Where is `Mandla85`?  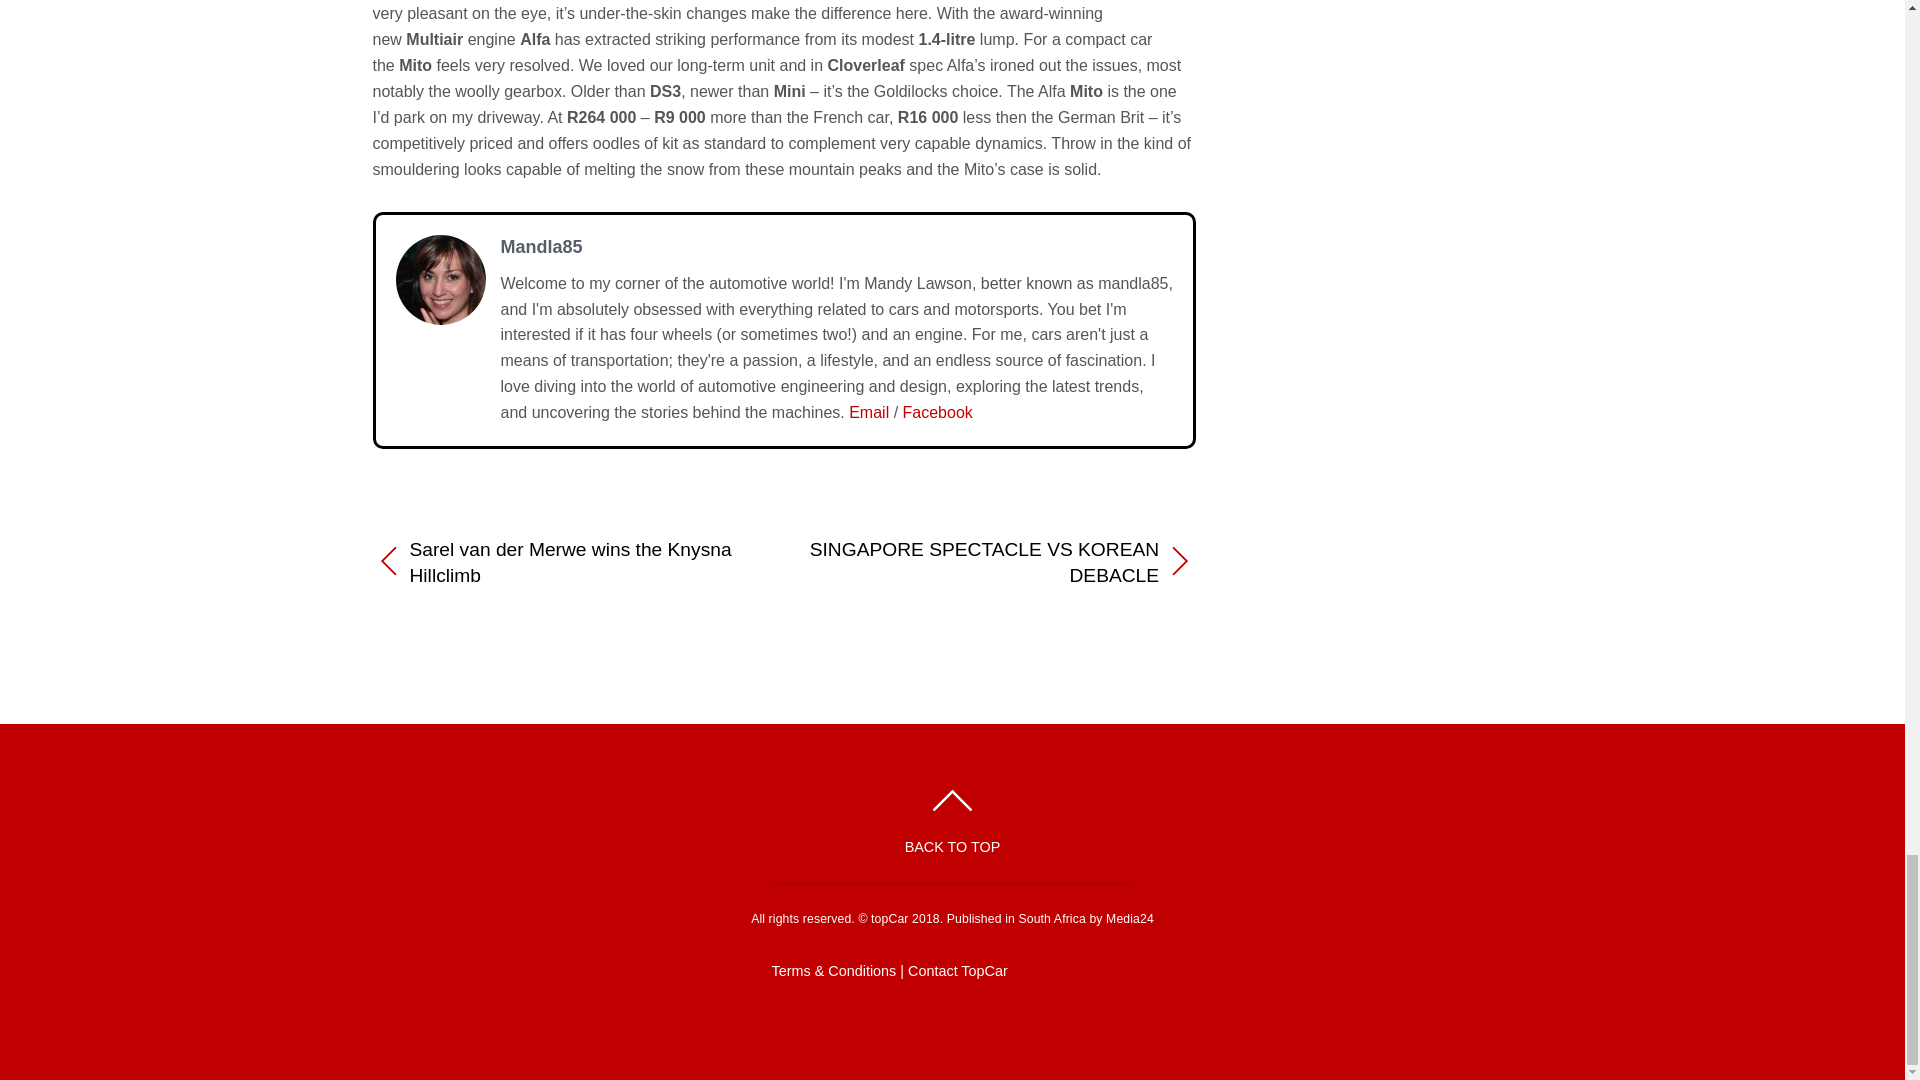 Mandla85 is located at coordinates (540, 246).